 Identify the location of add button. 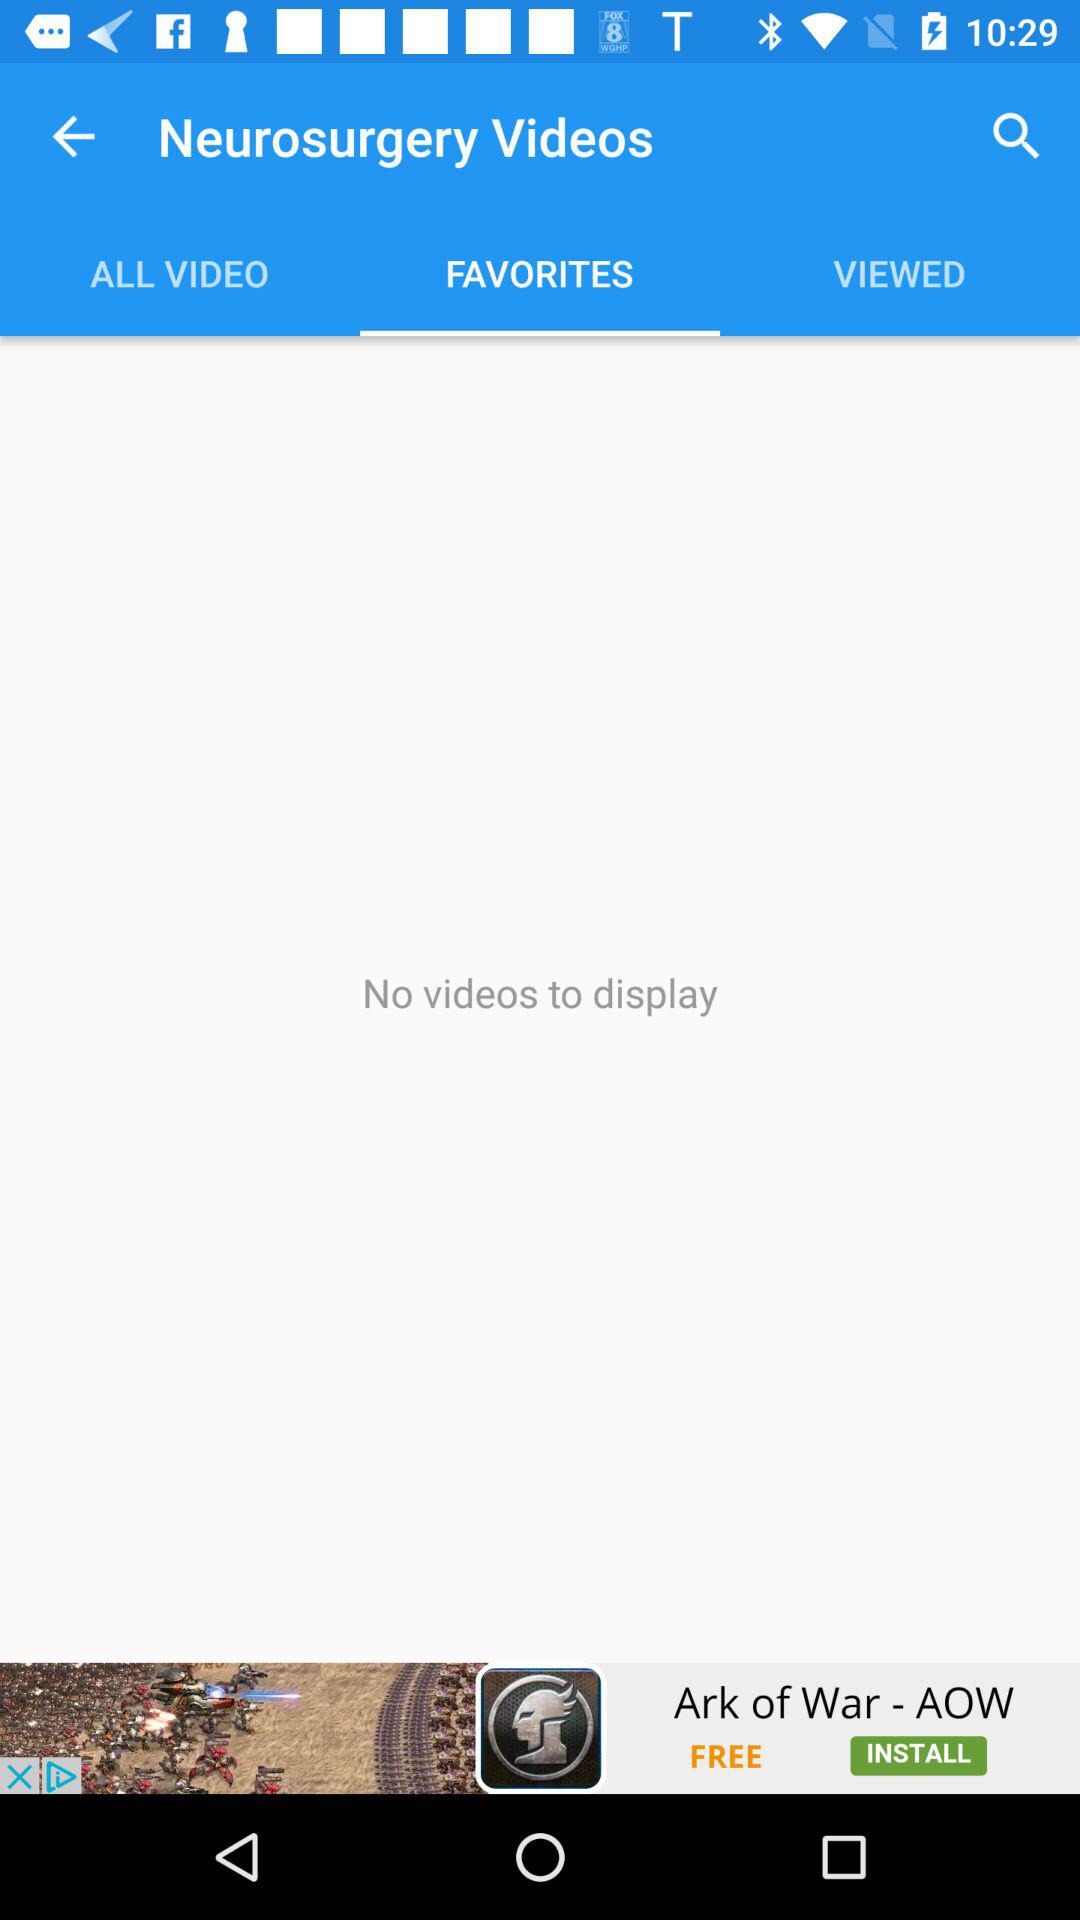
(540, 1728).